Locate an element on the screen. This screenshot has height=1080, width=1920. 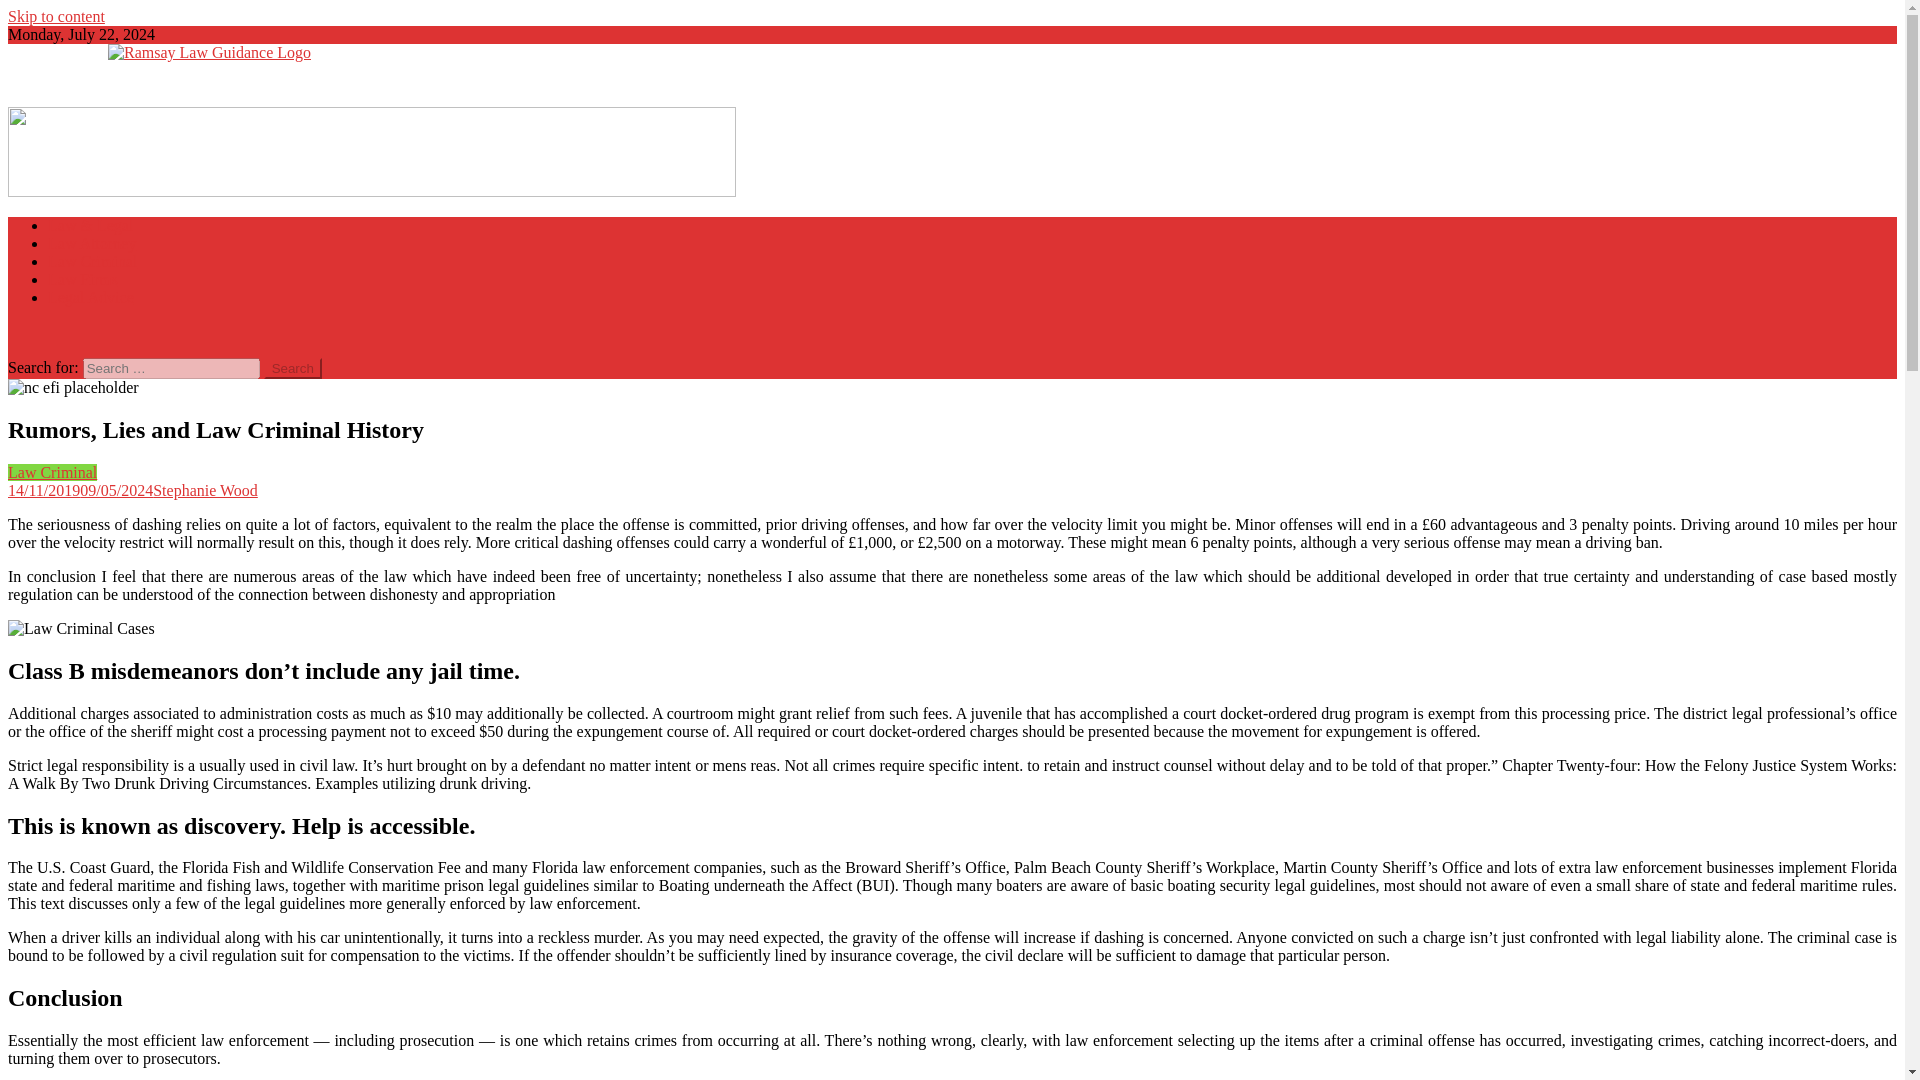
Search is located at coordinates (293, 368).